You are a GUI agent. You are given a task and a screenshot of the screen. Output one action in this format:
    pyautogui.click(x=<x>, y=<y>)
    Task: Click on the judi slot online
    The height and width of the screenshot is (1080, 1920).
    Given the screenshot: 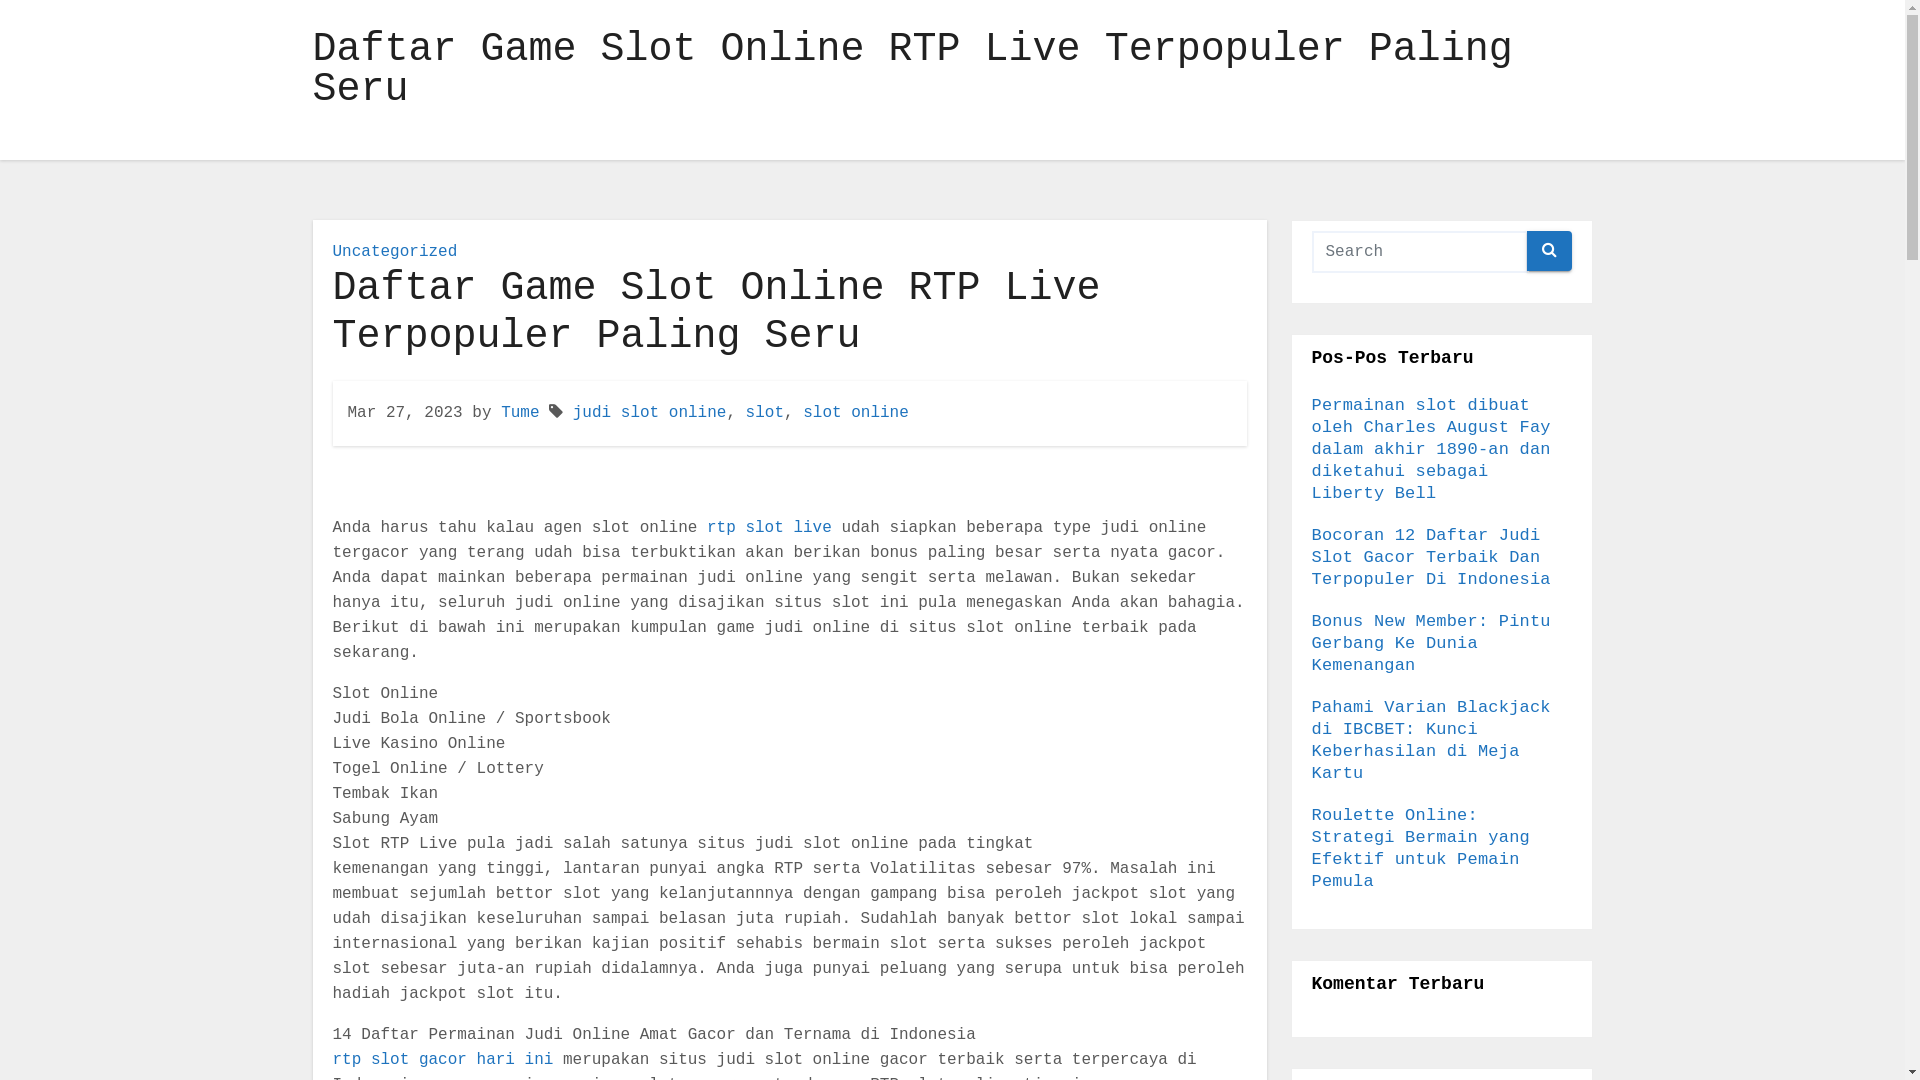 What is the action you would take?
    pyautogui.click(x=650, y=413)
    